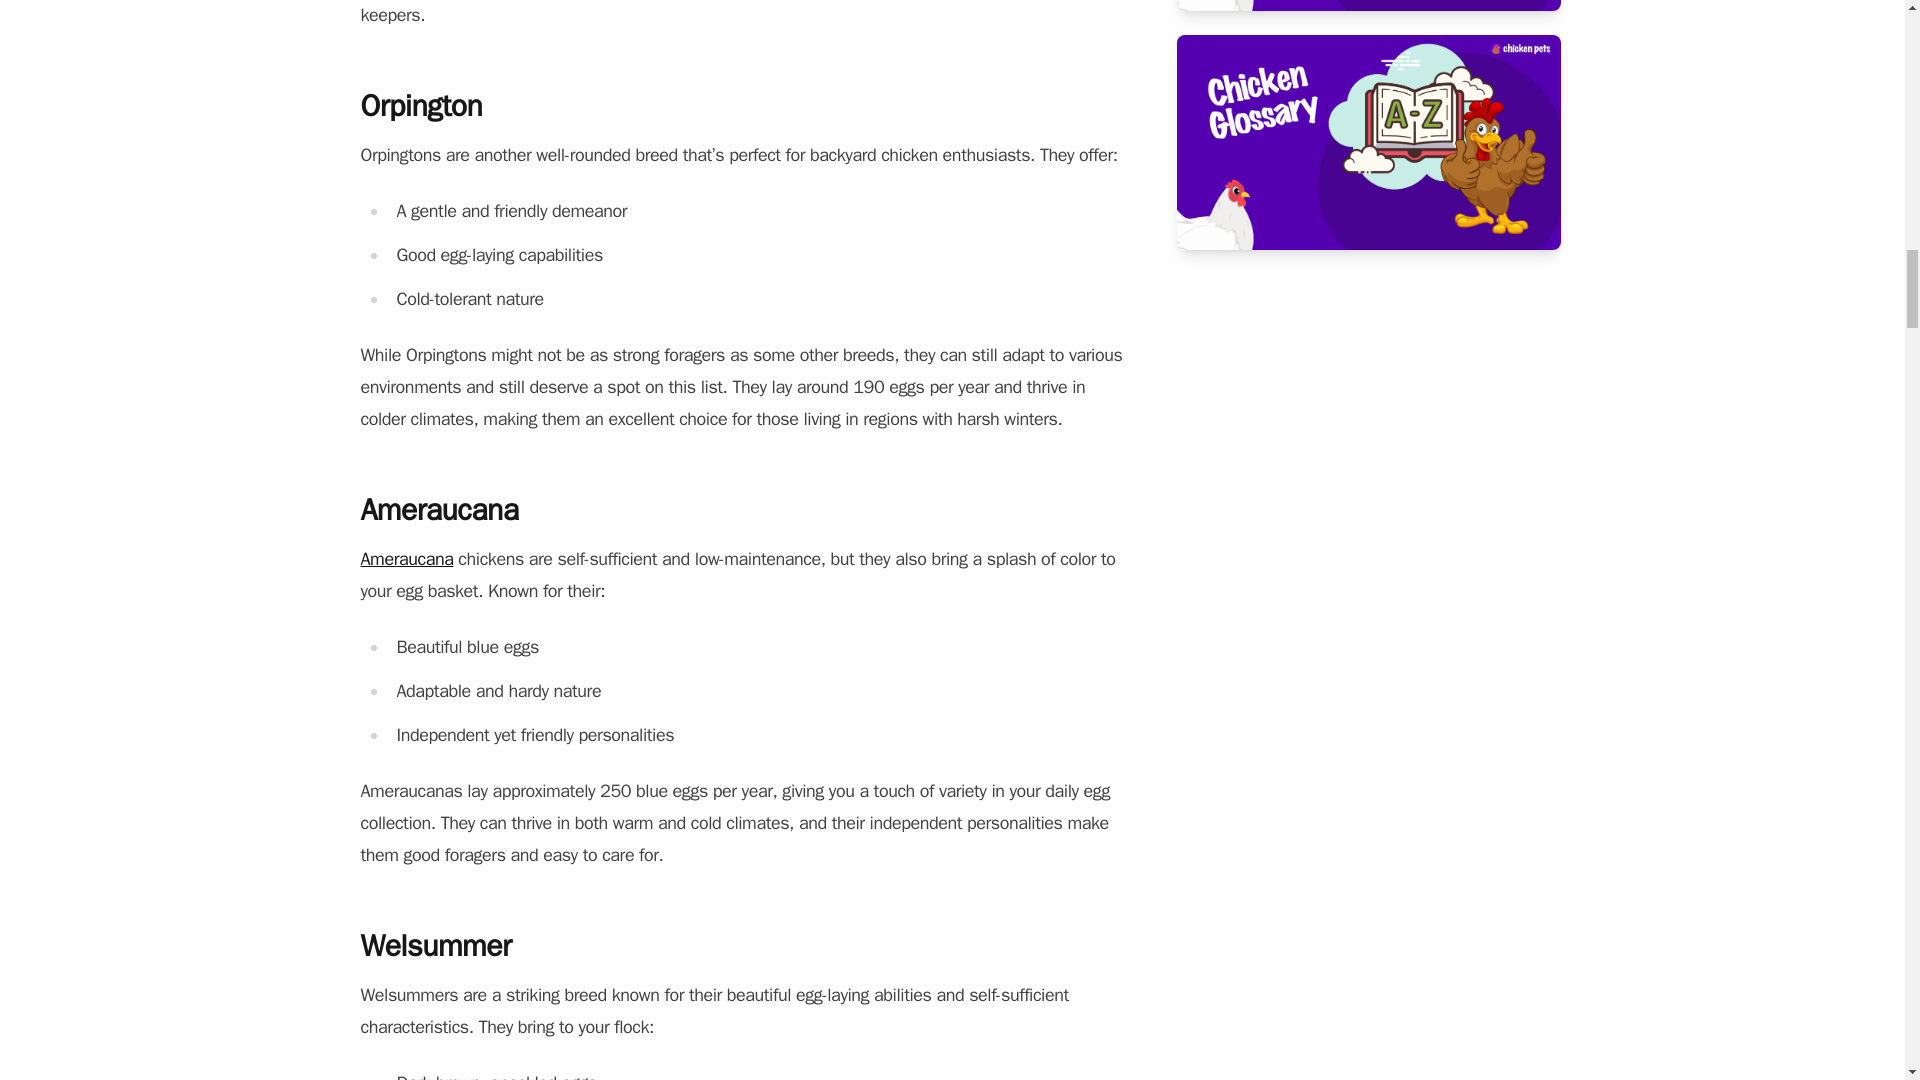 This screenshot has width=1920, height=1080. Describe the element at coordinates (406, 558) in the screenshot. I see `Ameraucana` at that location.